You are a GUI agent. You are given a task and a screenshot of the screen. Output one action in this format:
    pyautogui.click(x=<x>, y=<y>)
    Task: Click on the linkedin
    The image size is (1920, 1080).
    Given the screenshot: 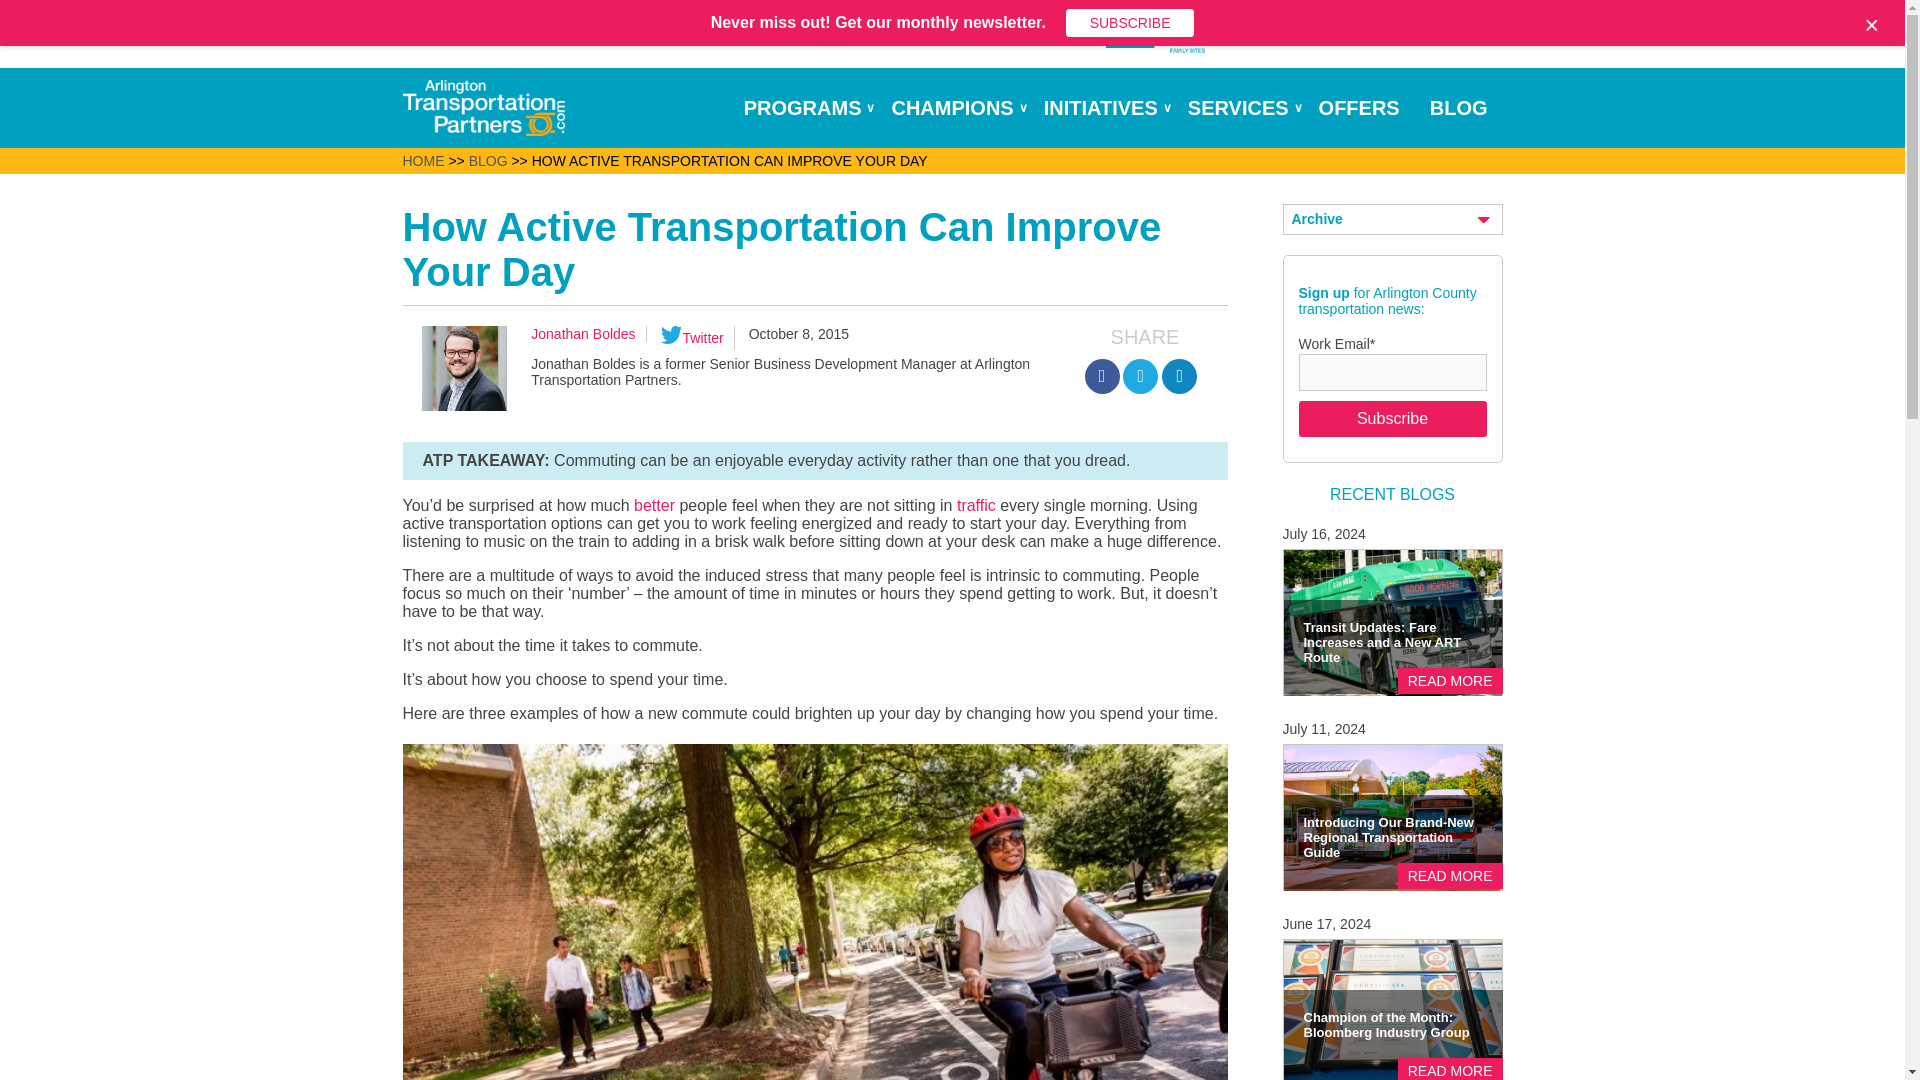 What is the action you would take?
    pyautogui.click(x=1178, y=376)
    